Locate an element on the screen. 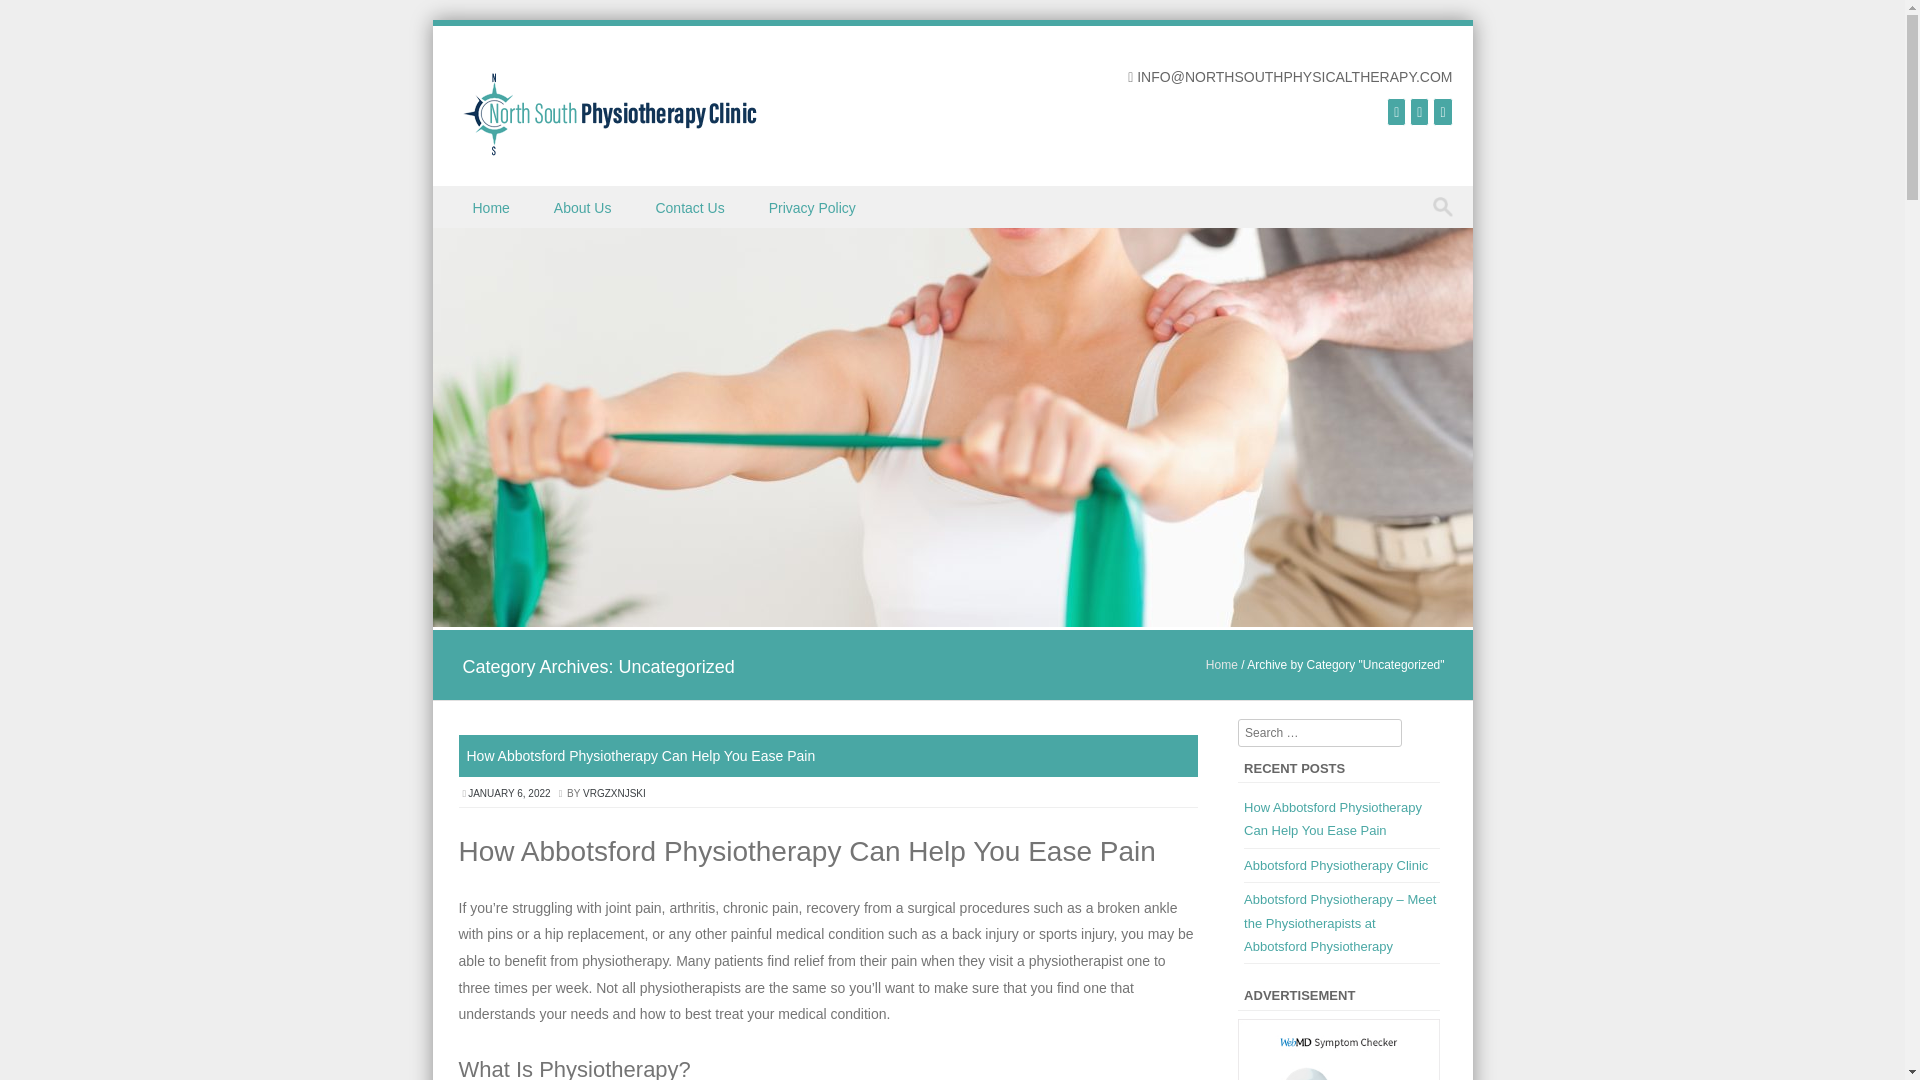 The width and height of the screenshot is (1920, 1080). Privacy Policy is located at coordinates (814, 206).